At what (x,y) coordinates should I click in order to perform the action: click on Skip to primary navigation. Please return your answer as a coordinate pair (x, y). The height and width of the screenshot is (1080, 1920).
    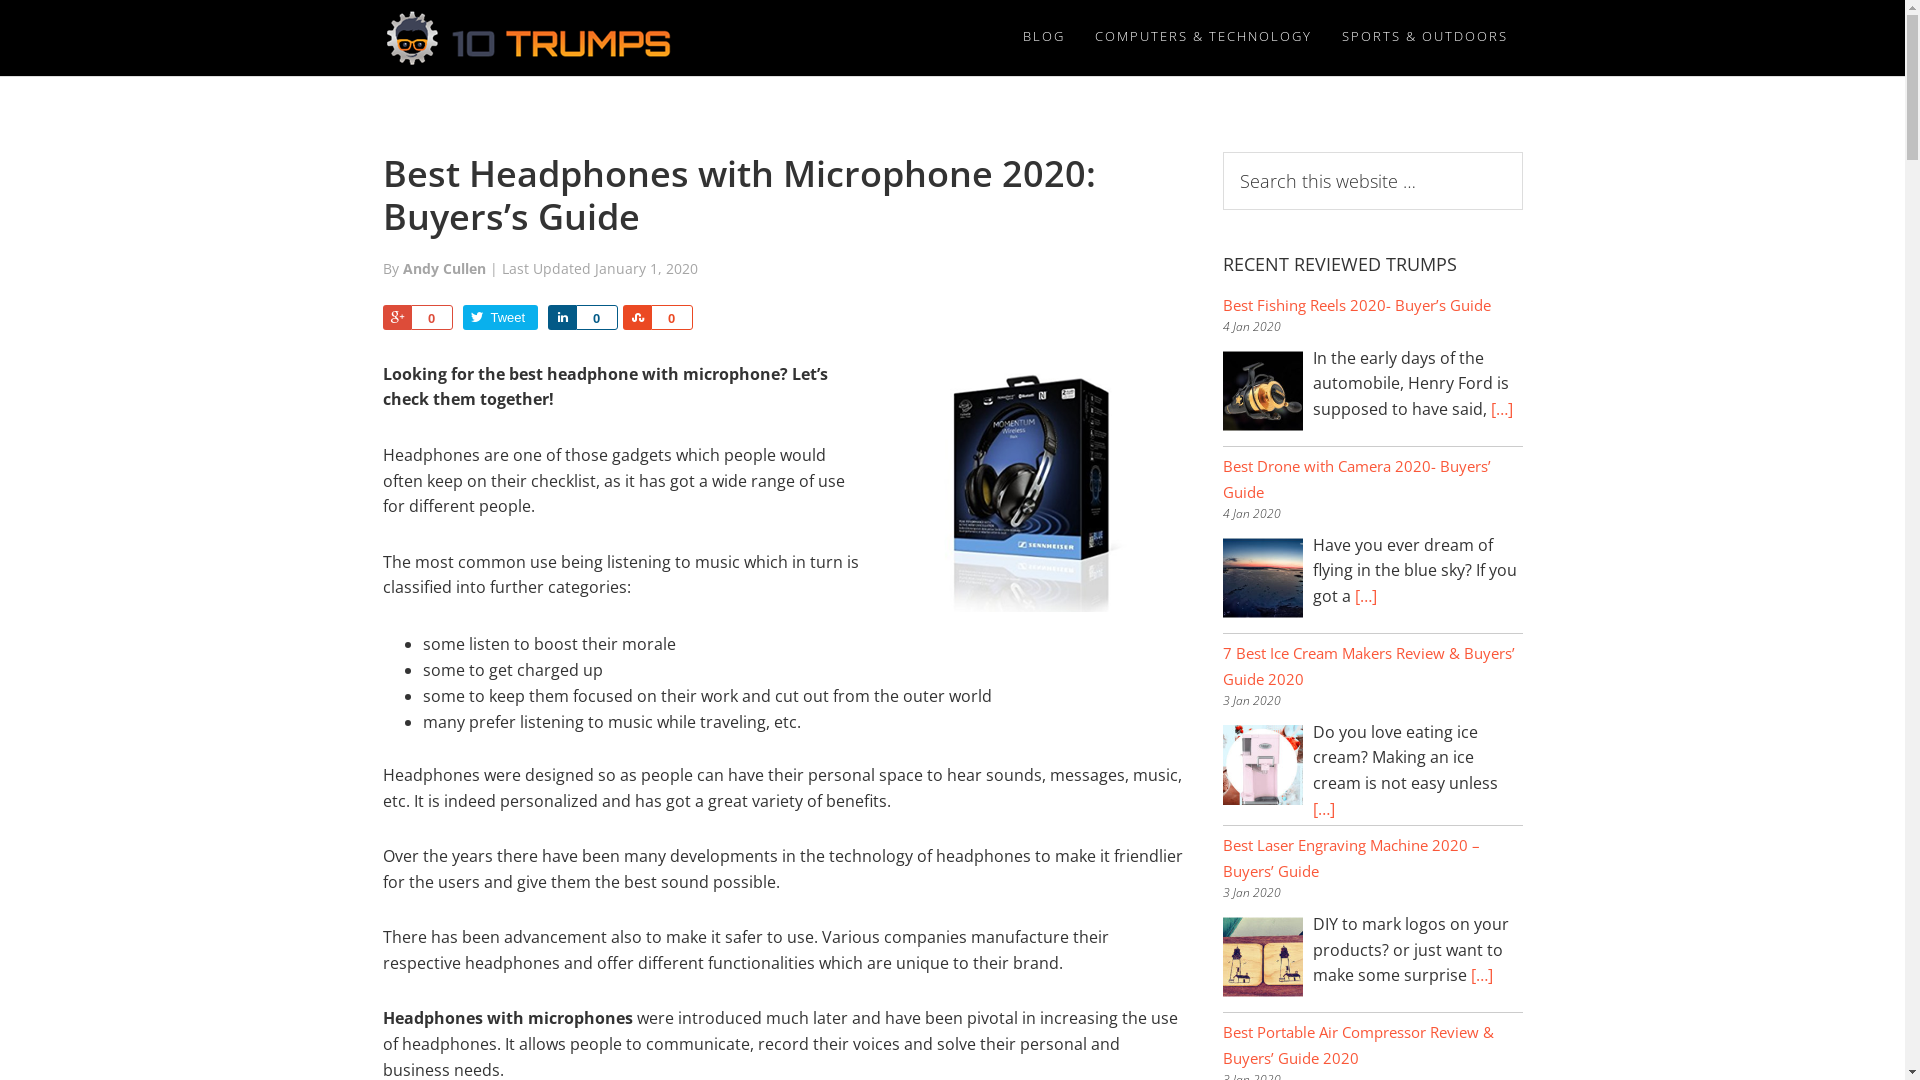
    Looking at the image, I should click on (0, 0).